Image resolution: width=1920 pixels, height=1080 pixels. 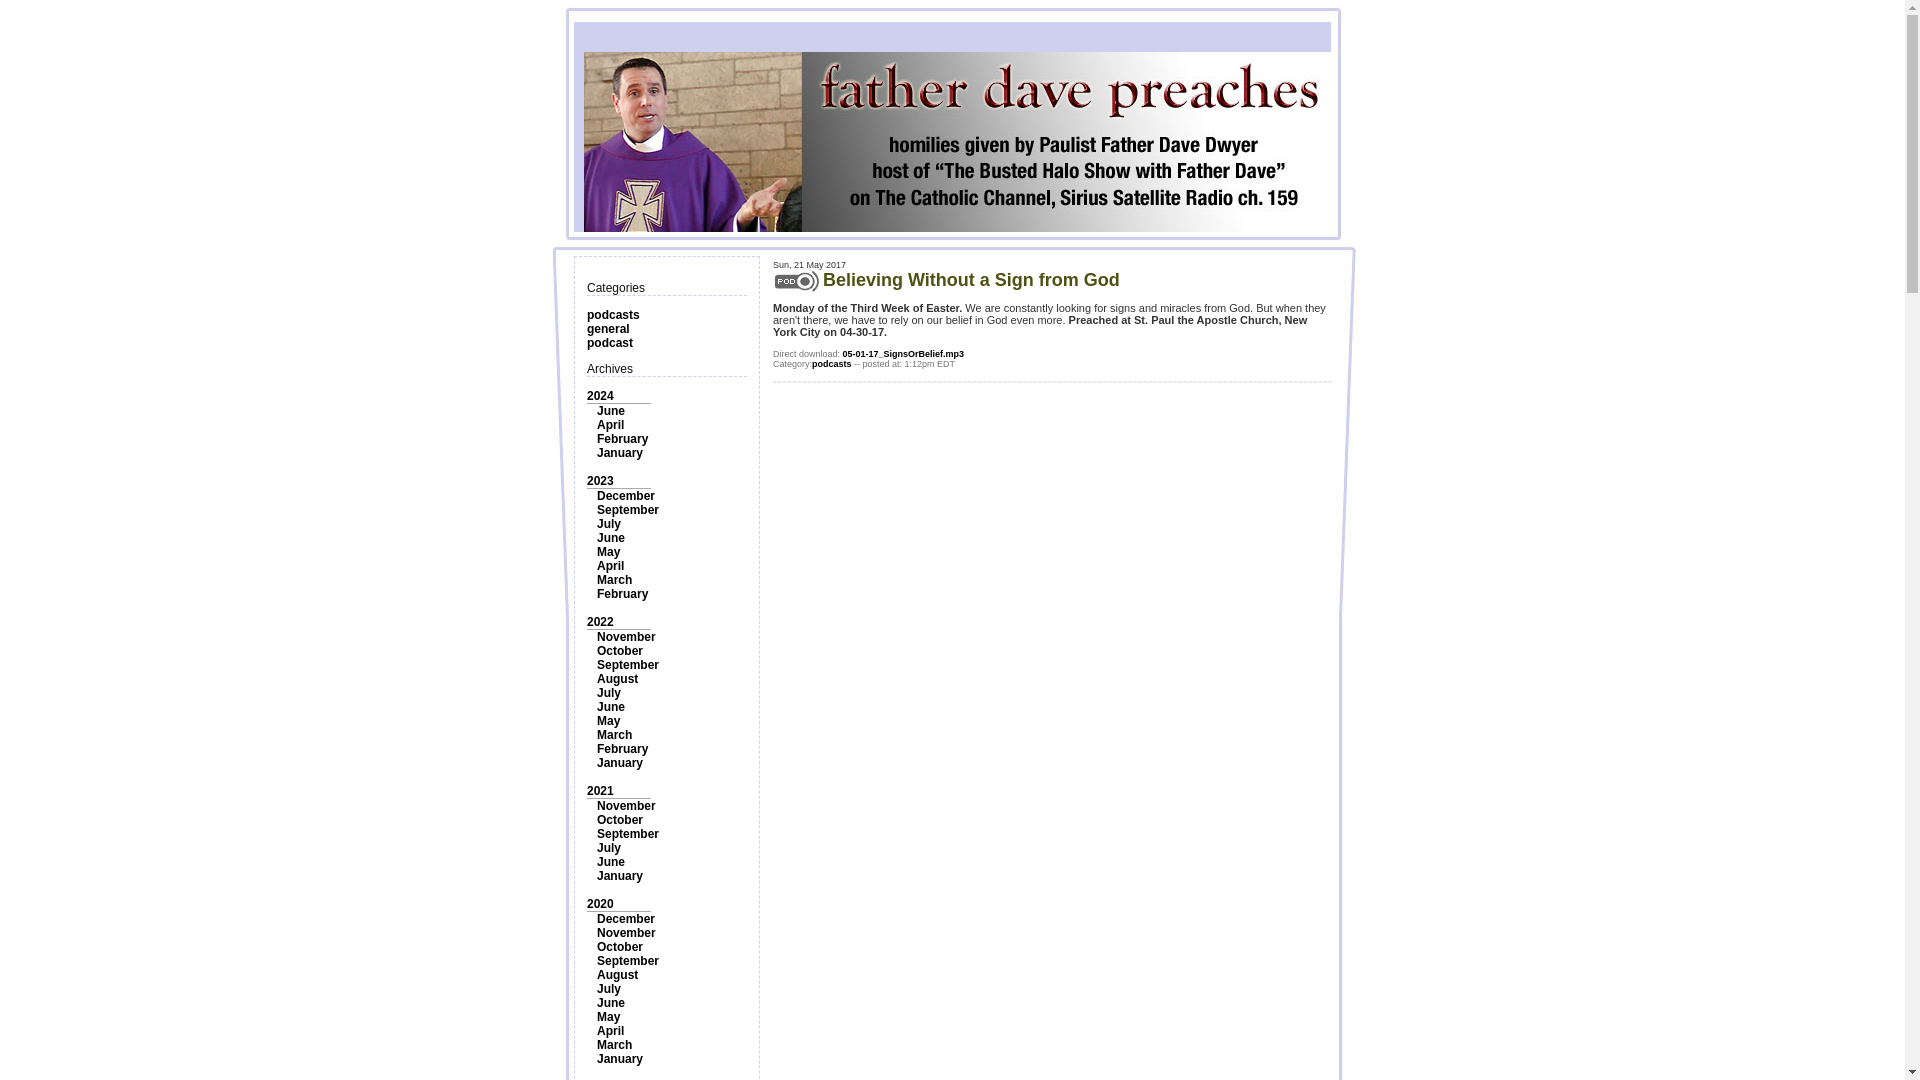 I want to click on general, so click(x=608, y=328).